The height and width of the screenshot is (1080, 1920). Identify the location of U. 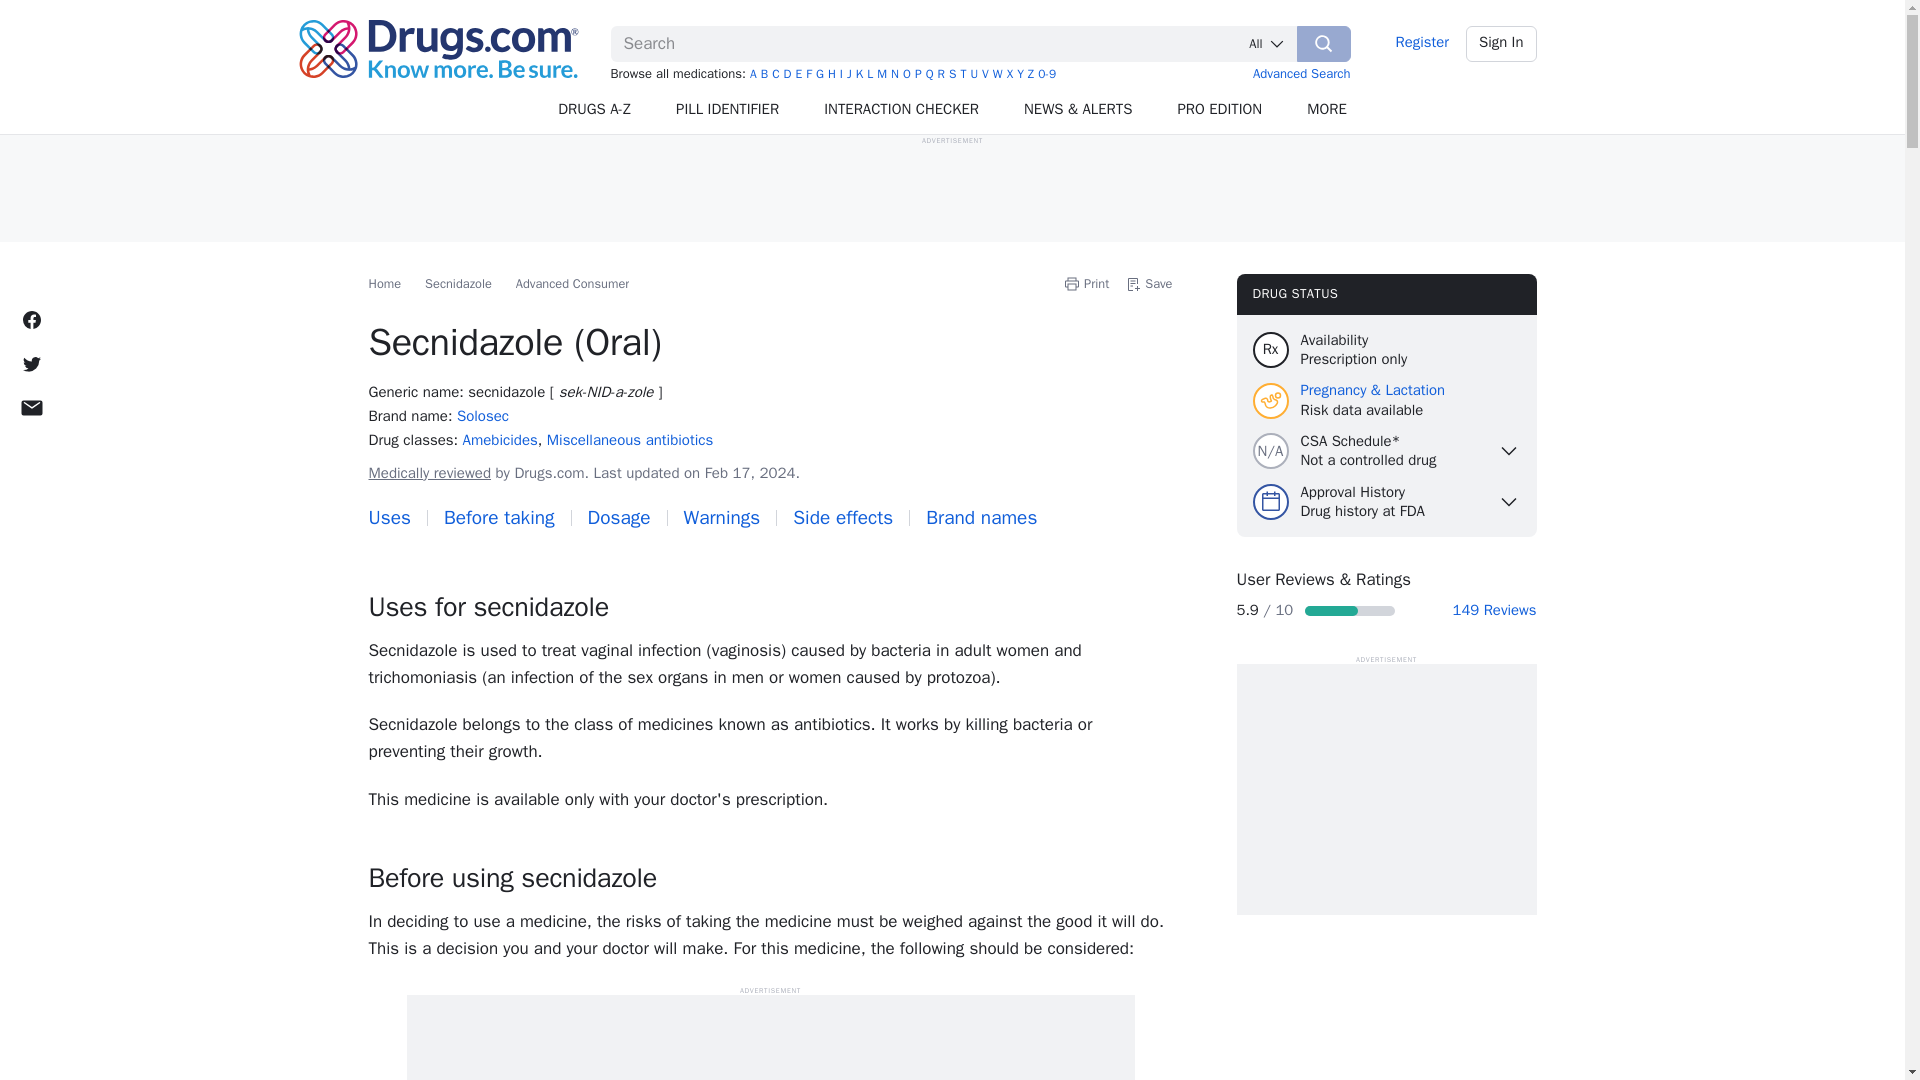
(973, 74).